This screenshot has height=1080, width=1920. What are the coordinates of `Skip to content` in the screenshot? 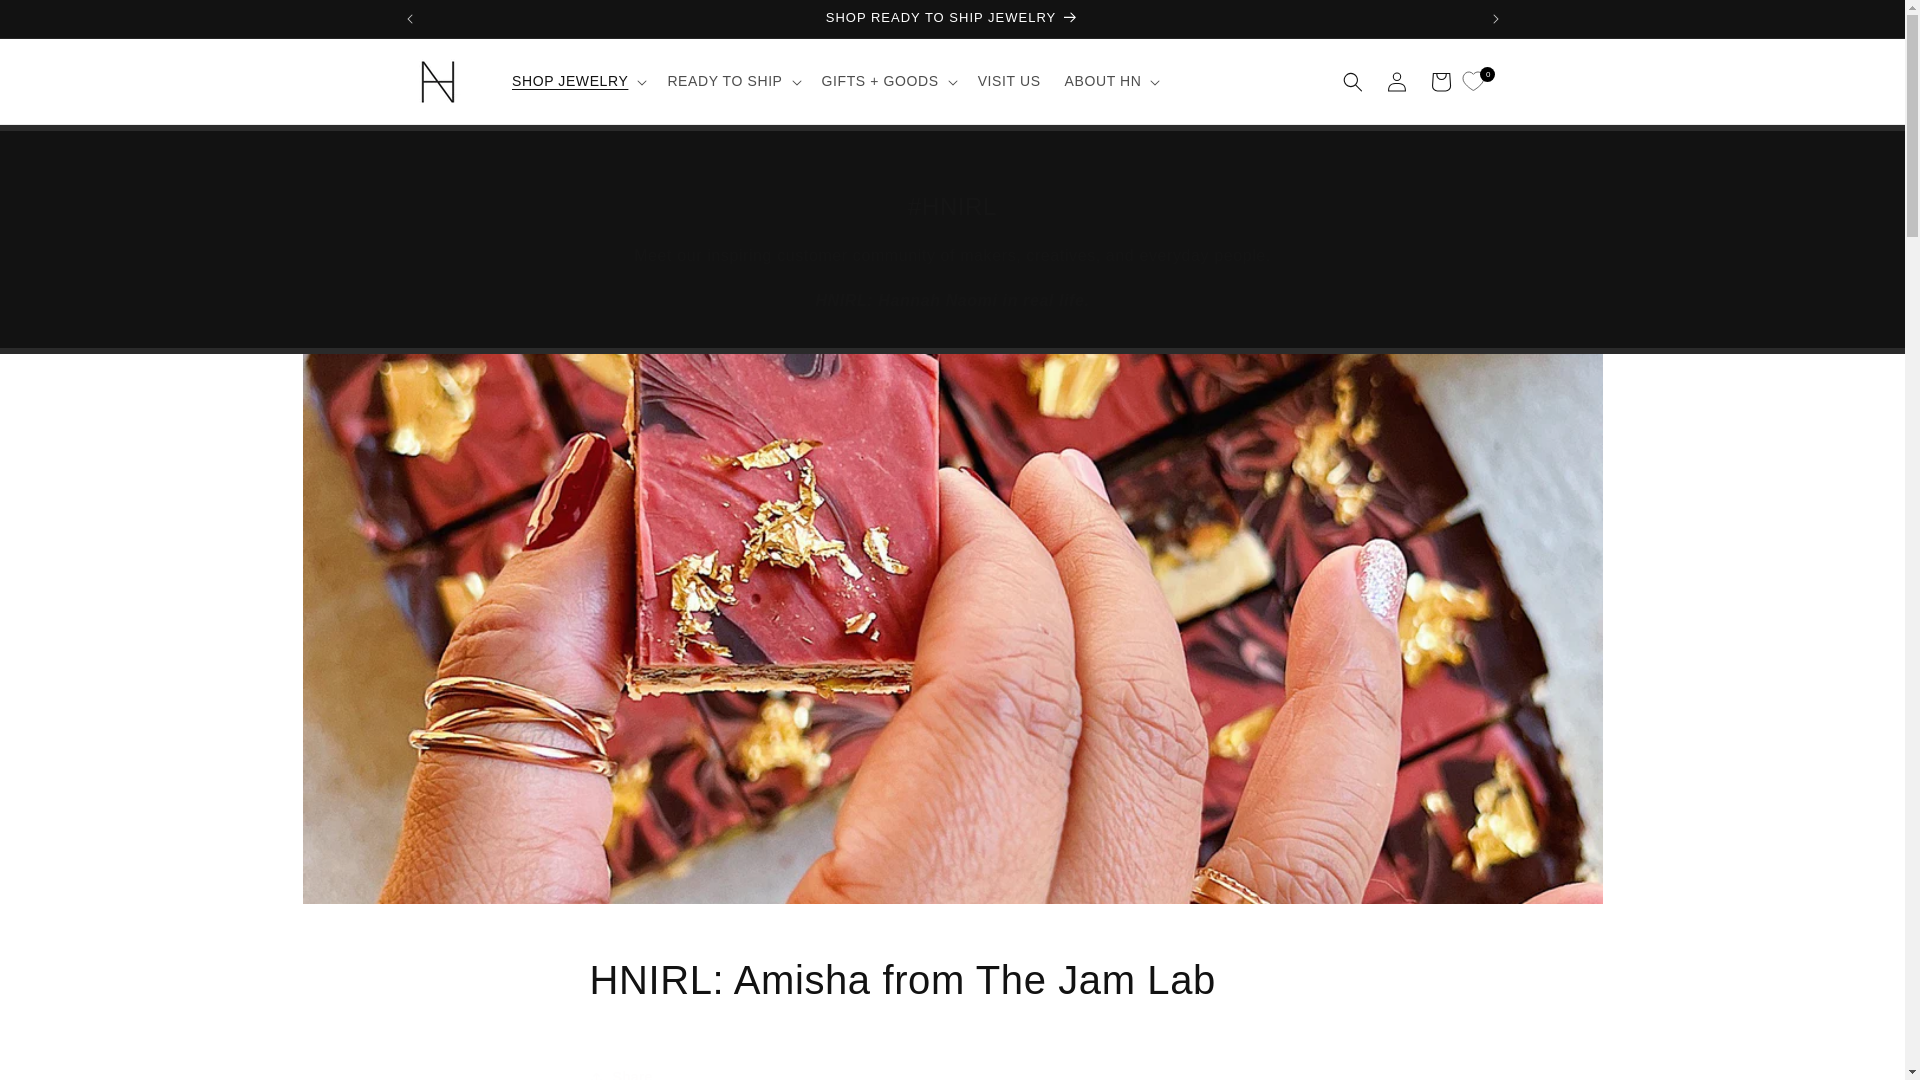 It's located at (60, 23).